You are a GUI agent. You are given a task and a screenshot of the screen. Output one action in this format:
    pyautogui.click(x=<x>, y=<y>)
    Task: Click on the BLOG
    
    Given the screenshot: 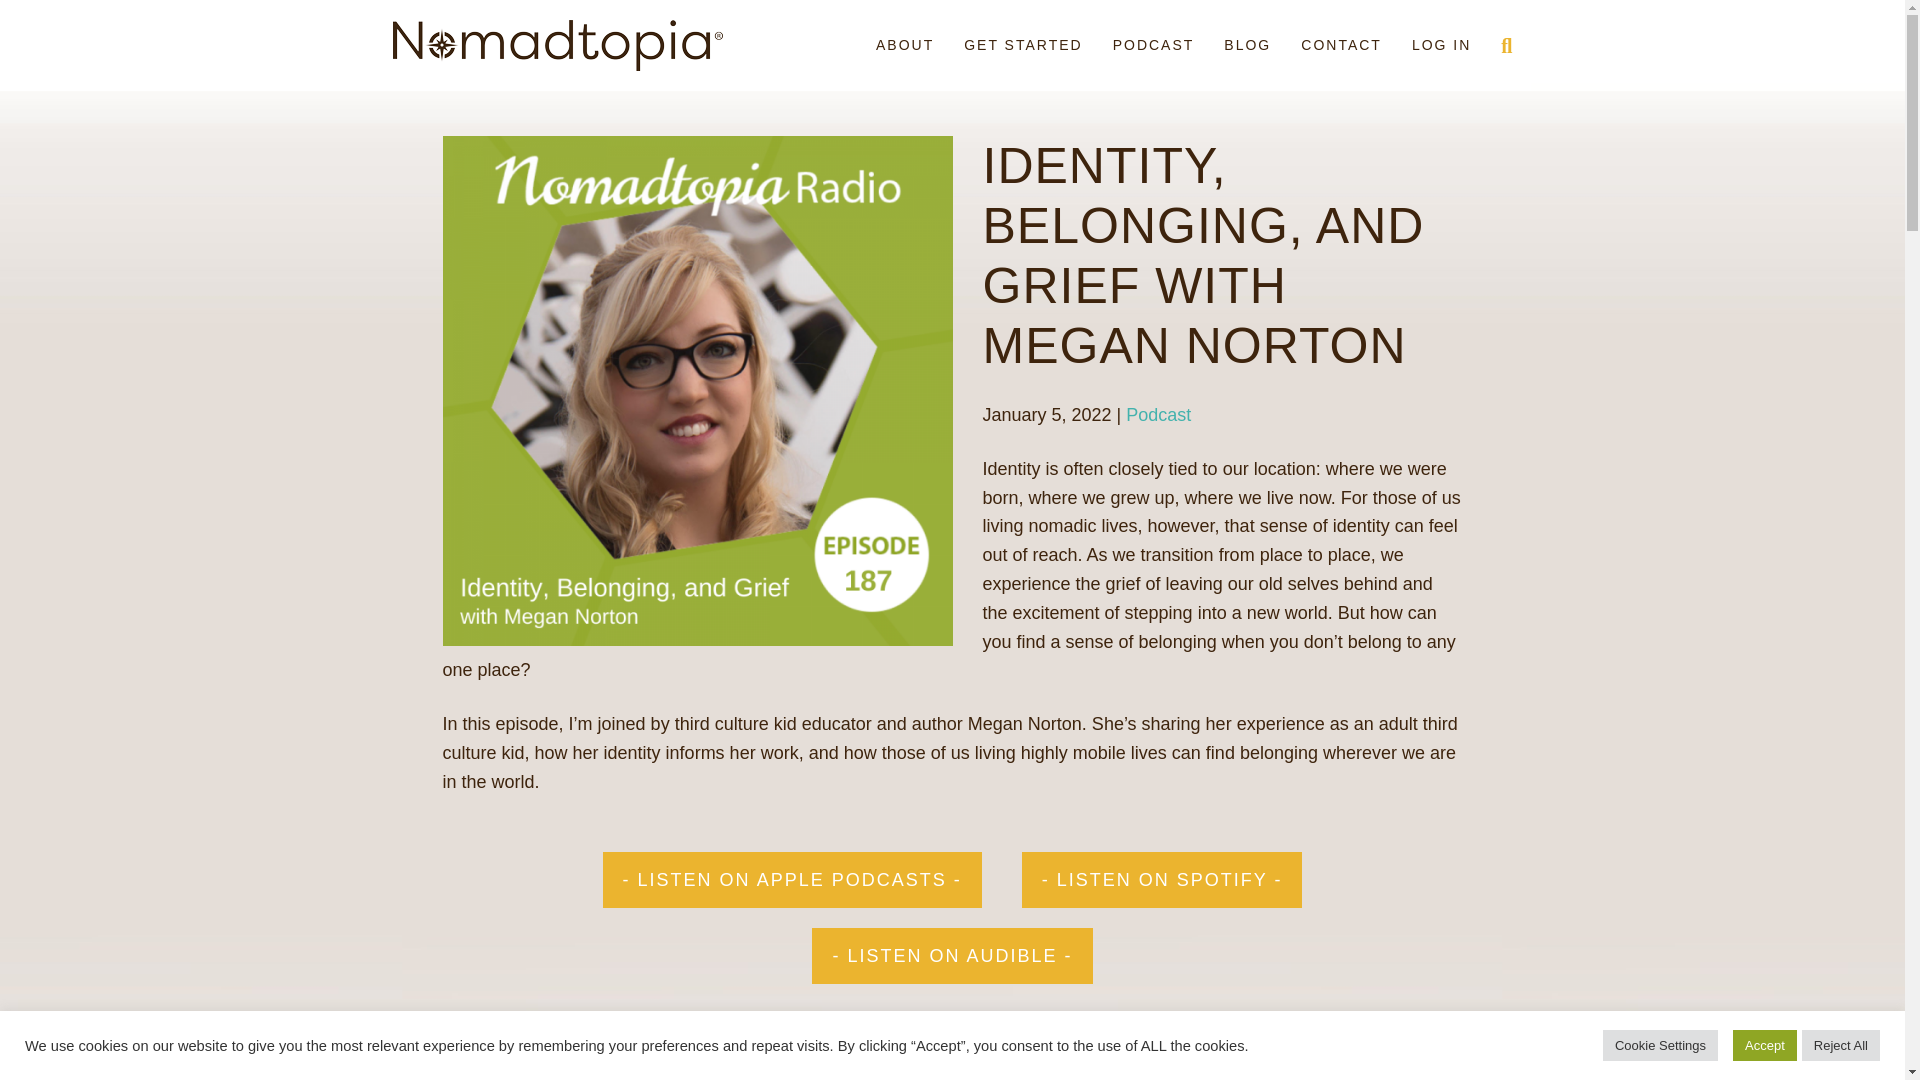 What is the action you would take?
    pyautogui.click(x=1248, y=46)
    